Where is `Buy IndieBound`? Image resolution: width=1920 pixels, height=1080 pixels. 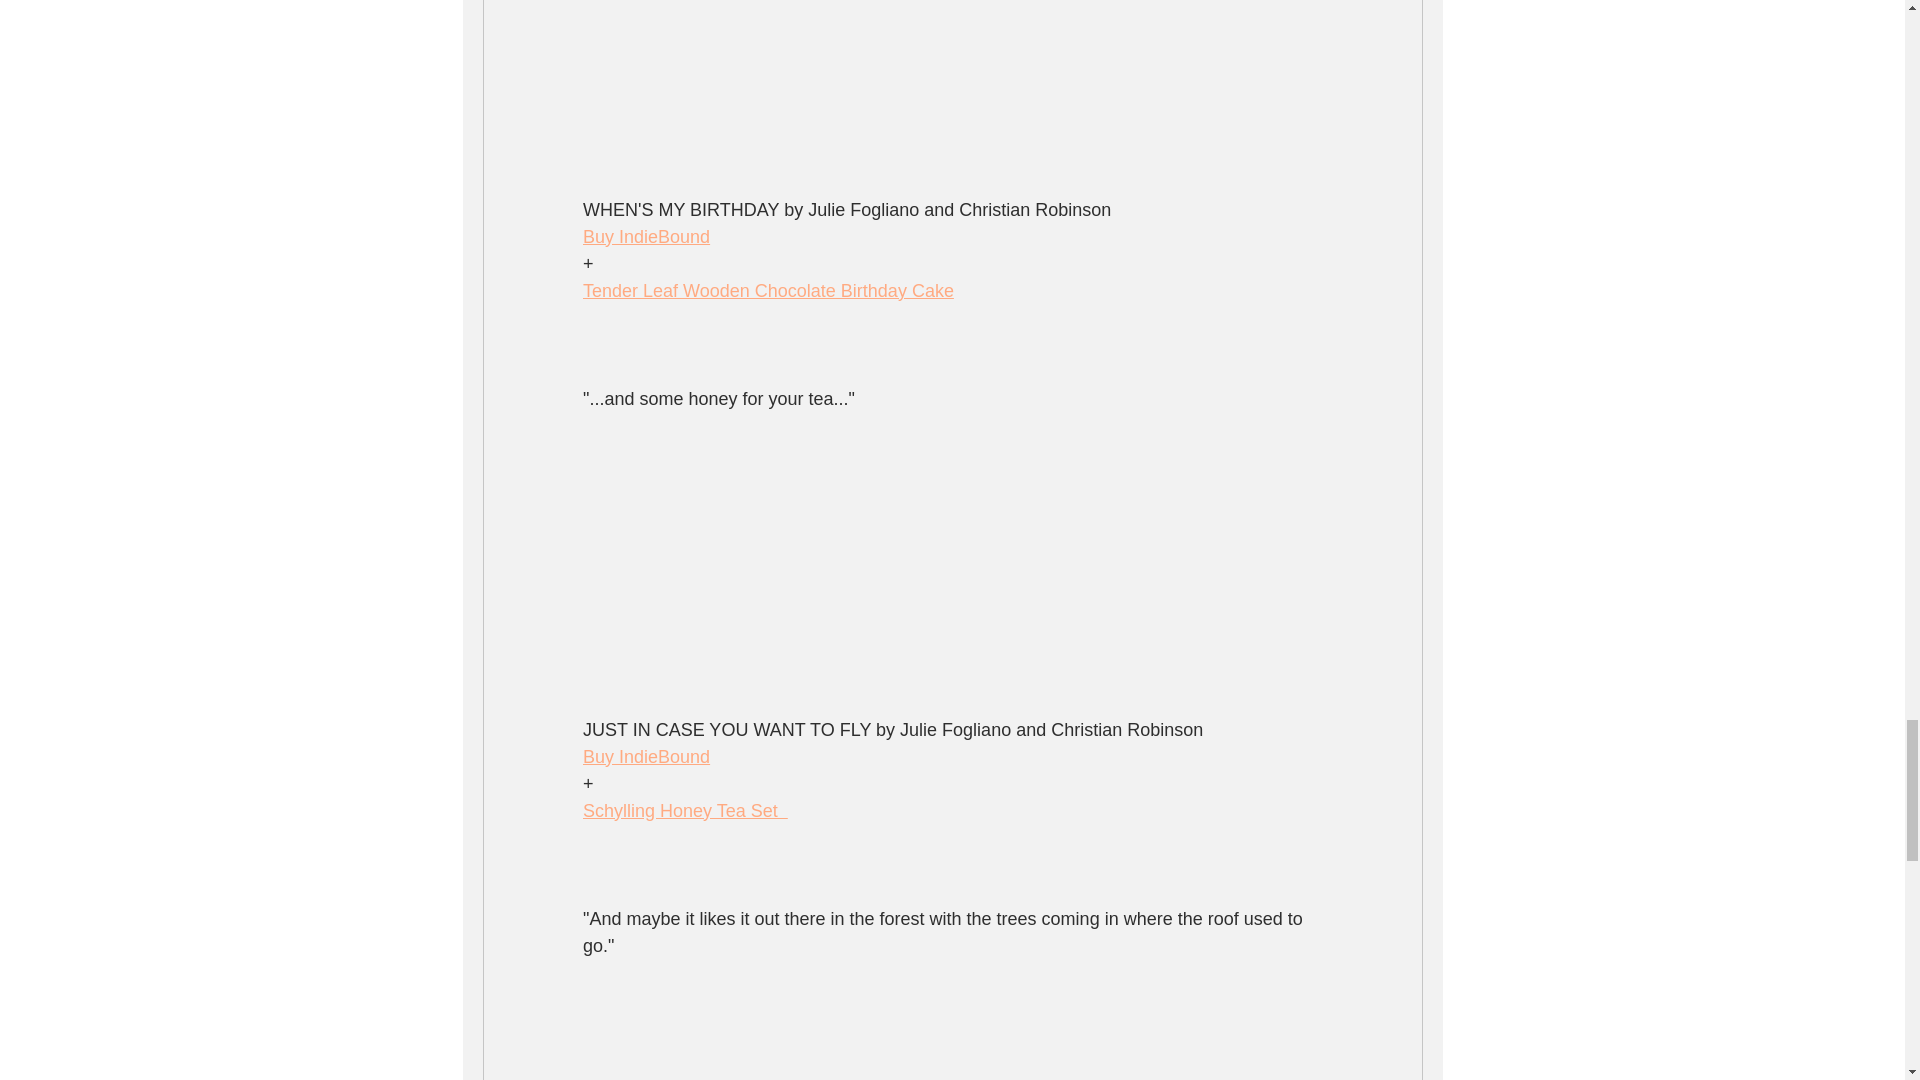 Buy IndieBound is located at coordinates (644, 756).